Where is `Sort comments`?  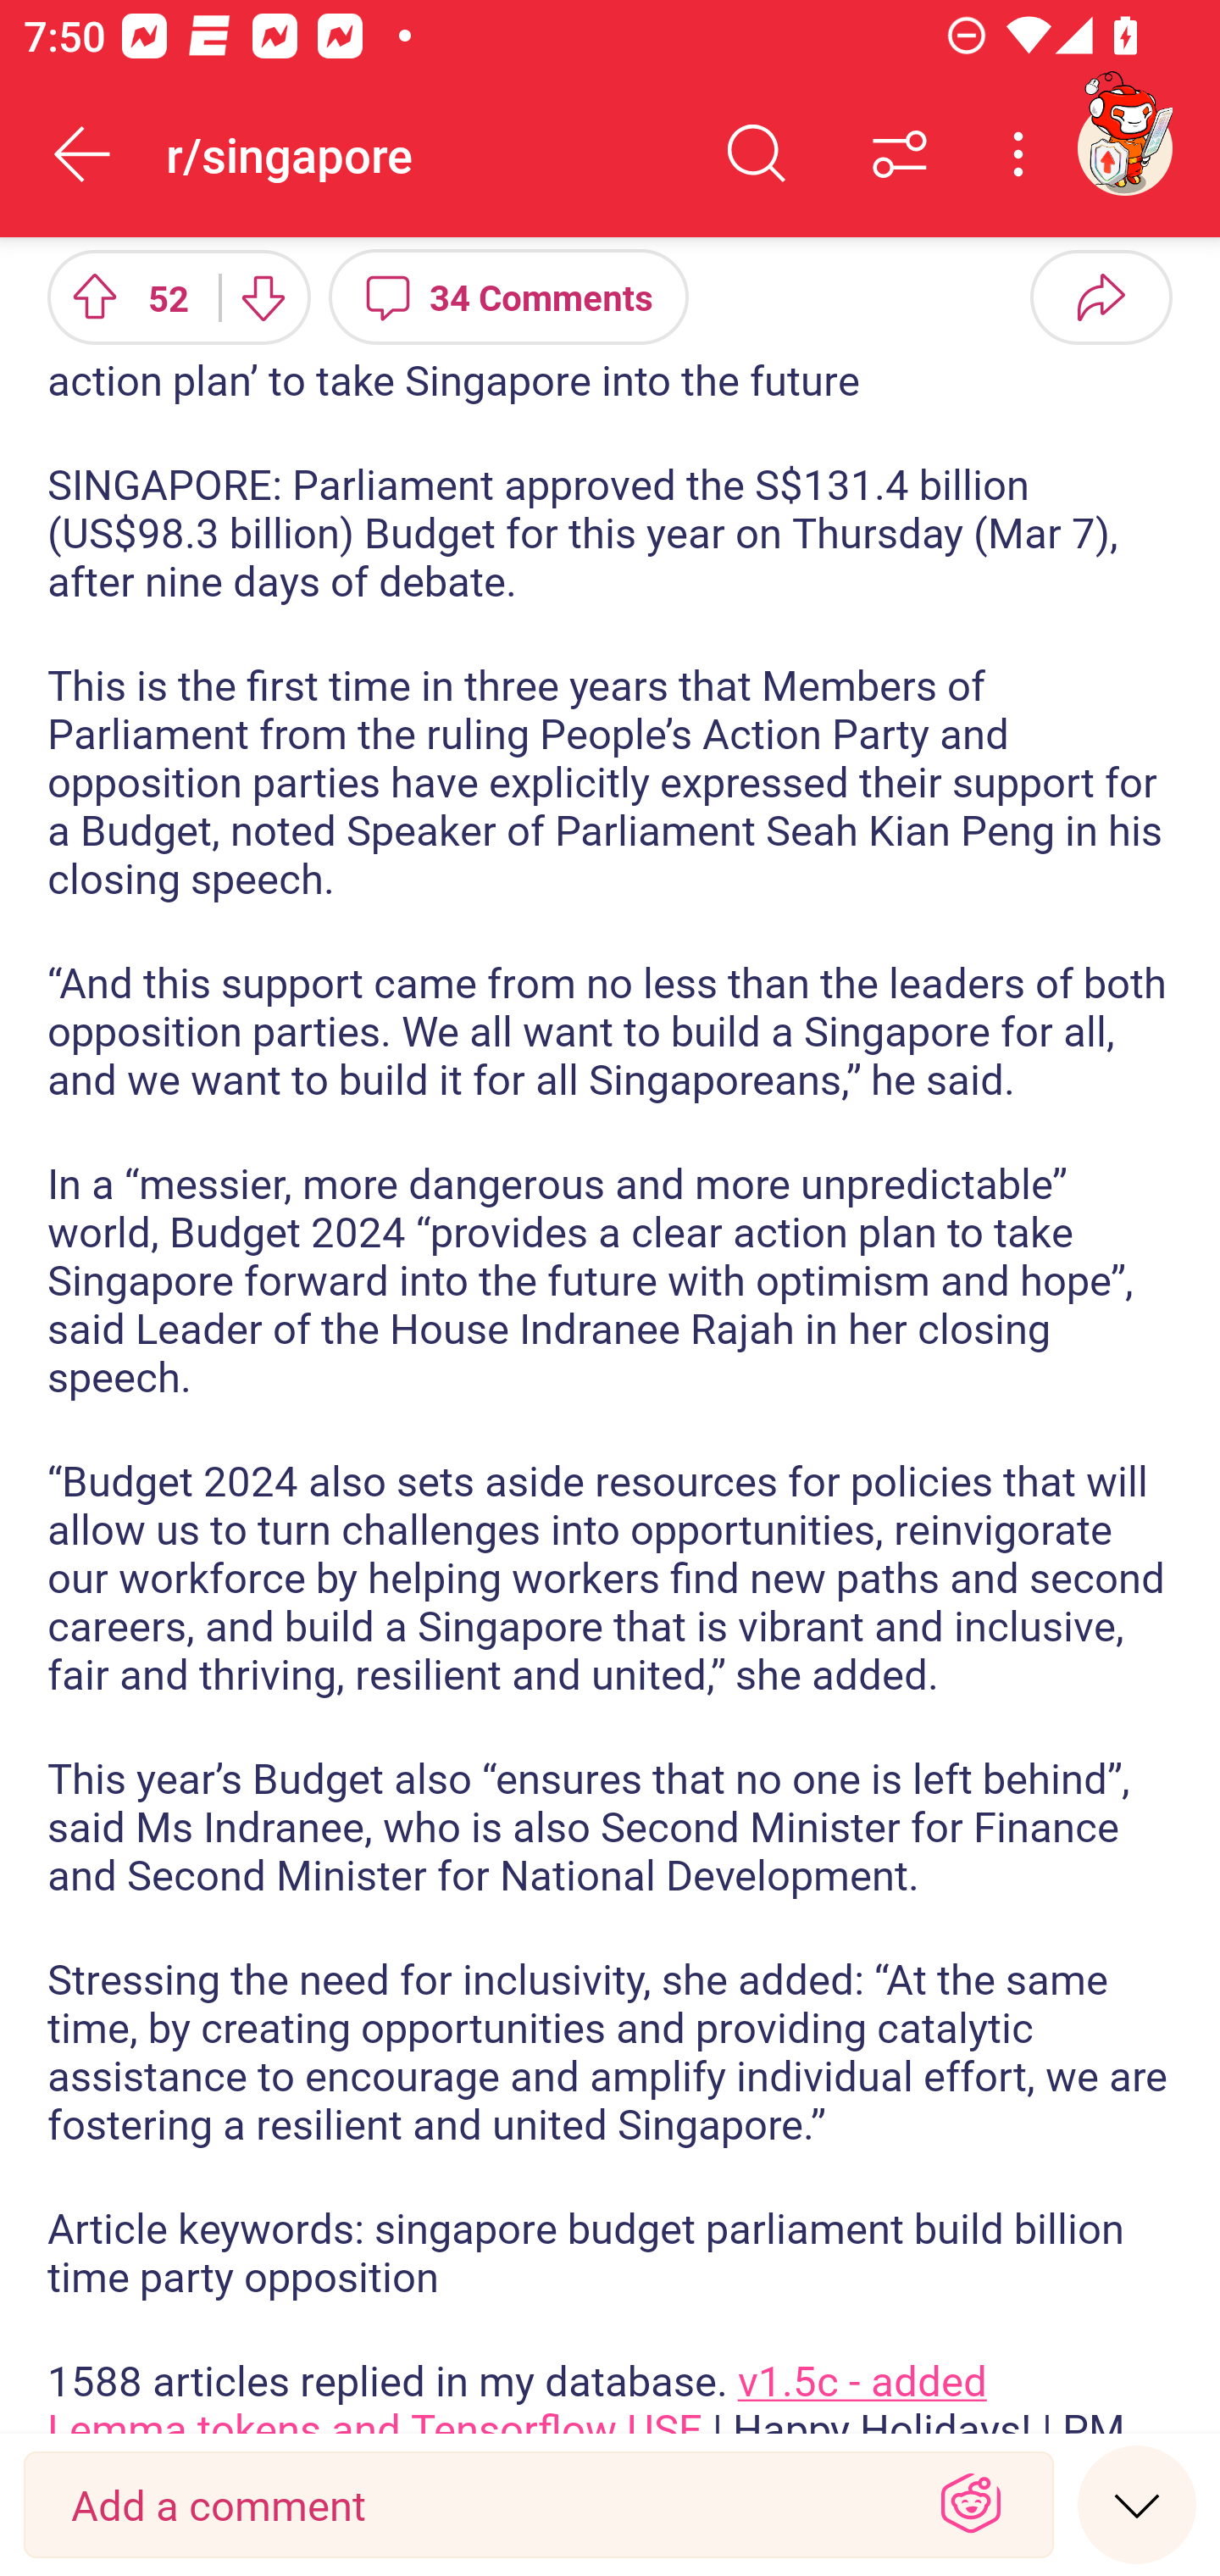
Sort comments is located at coordinates (900, 154).